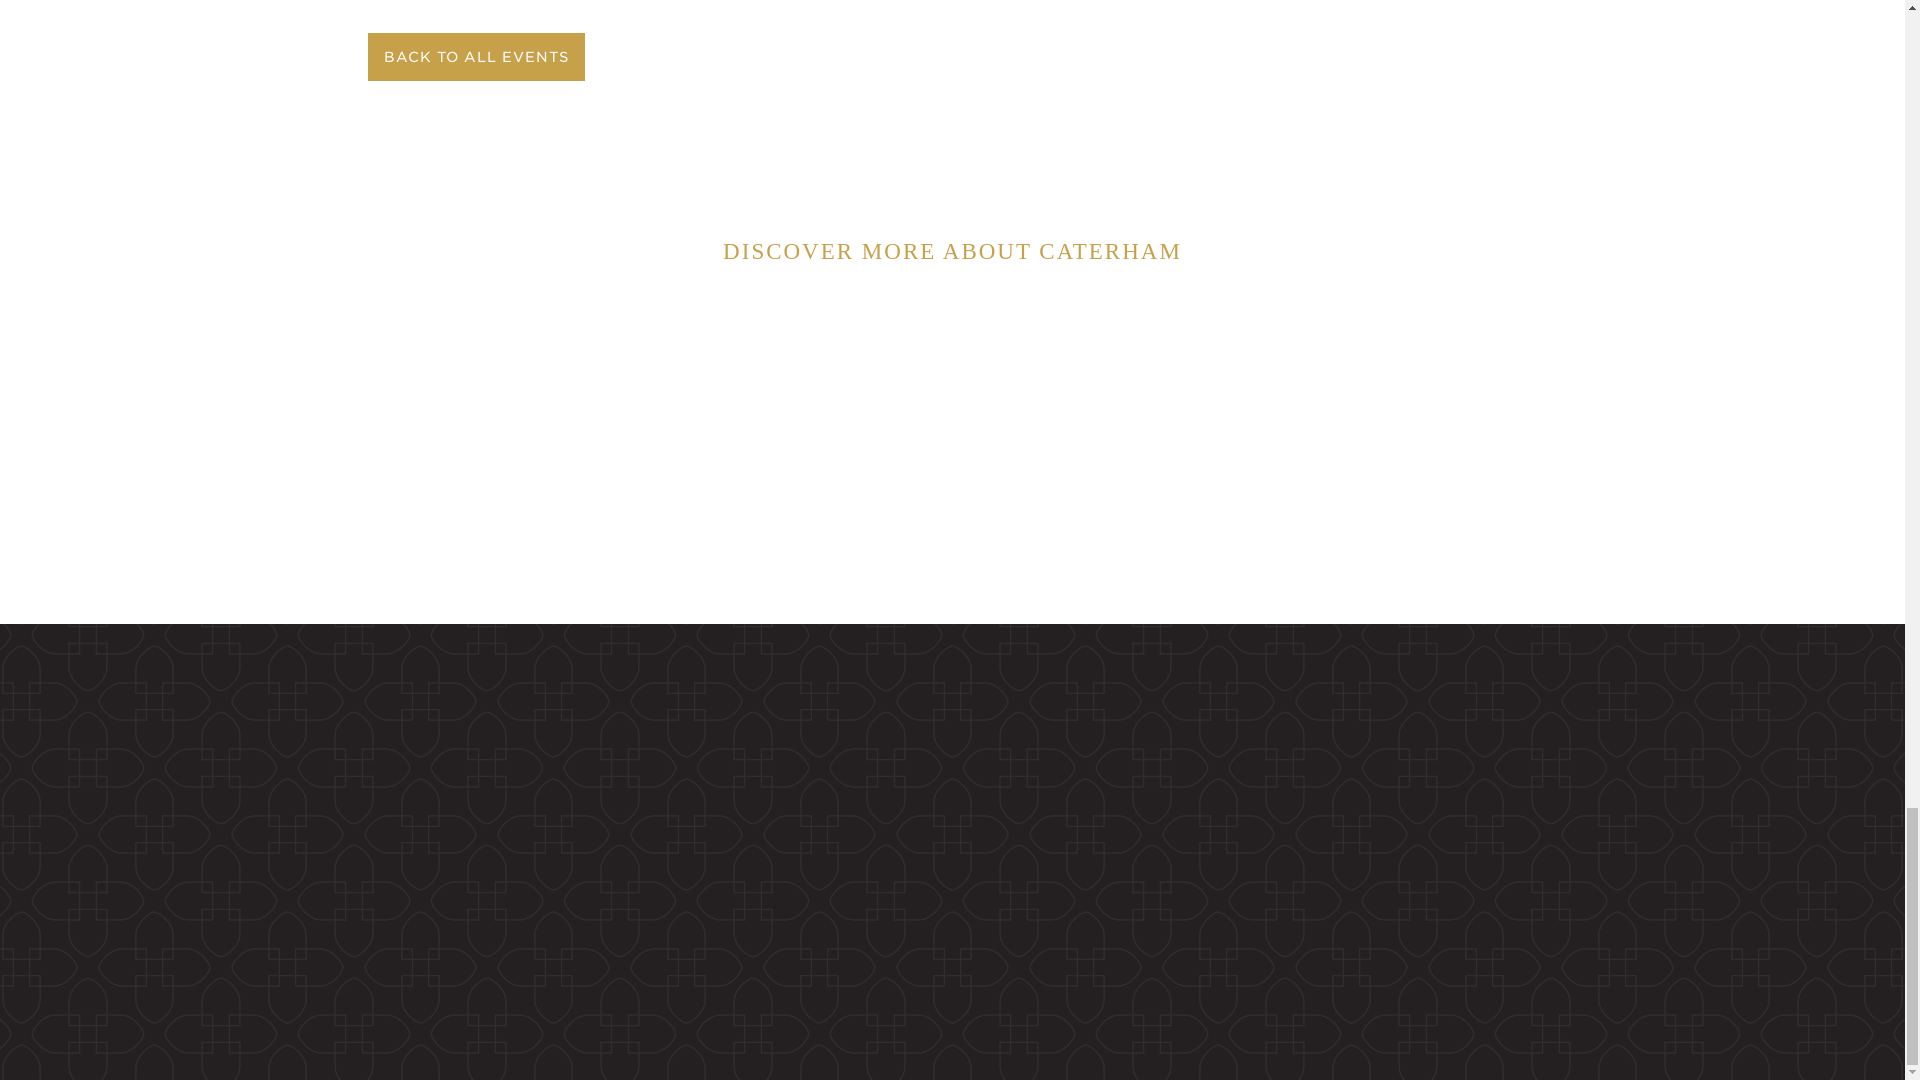 Image resolution: width=1920 pixels, height=1080 pixels. What do you see at coordinates (474, 57) in the screenshot?
I see `BACK TO ALL EVENTS` at bounding box center [474, 57].